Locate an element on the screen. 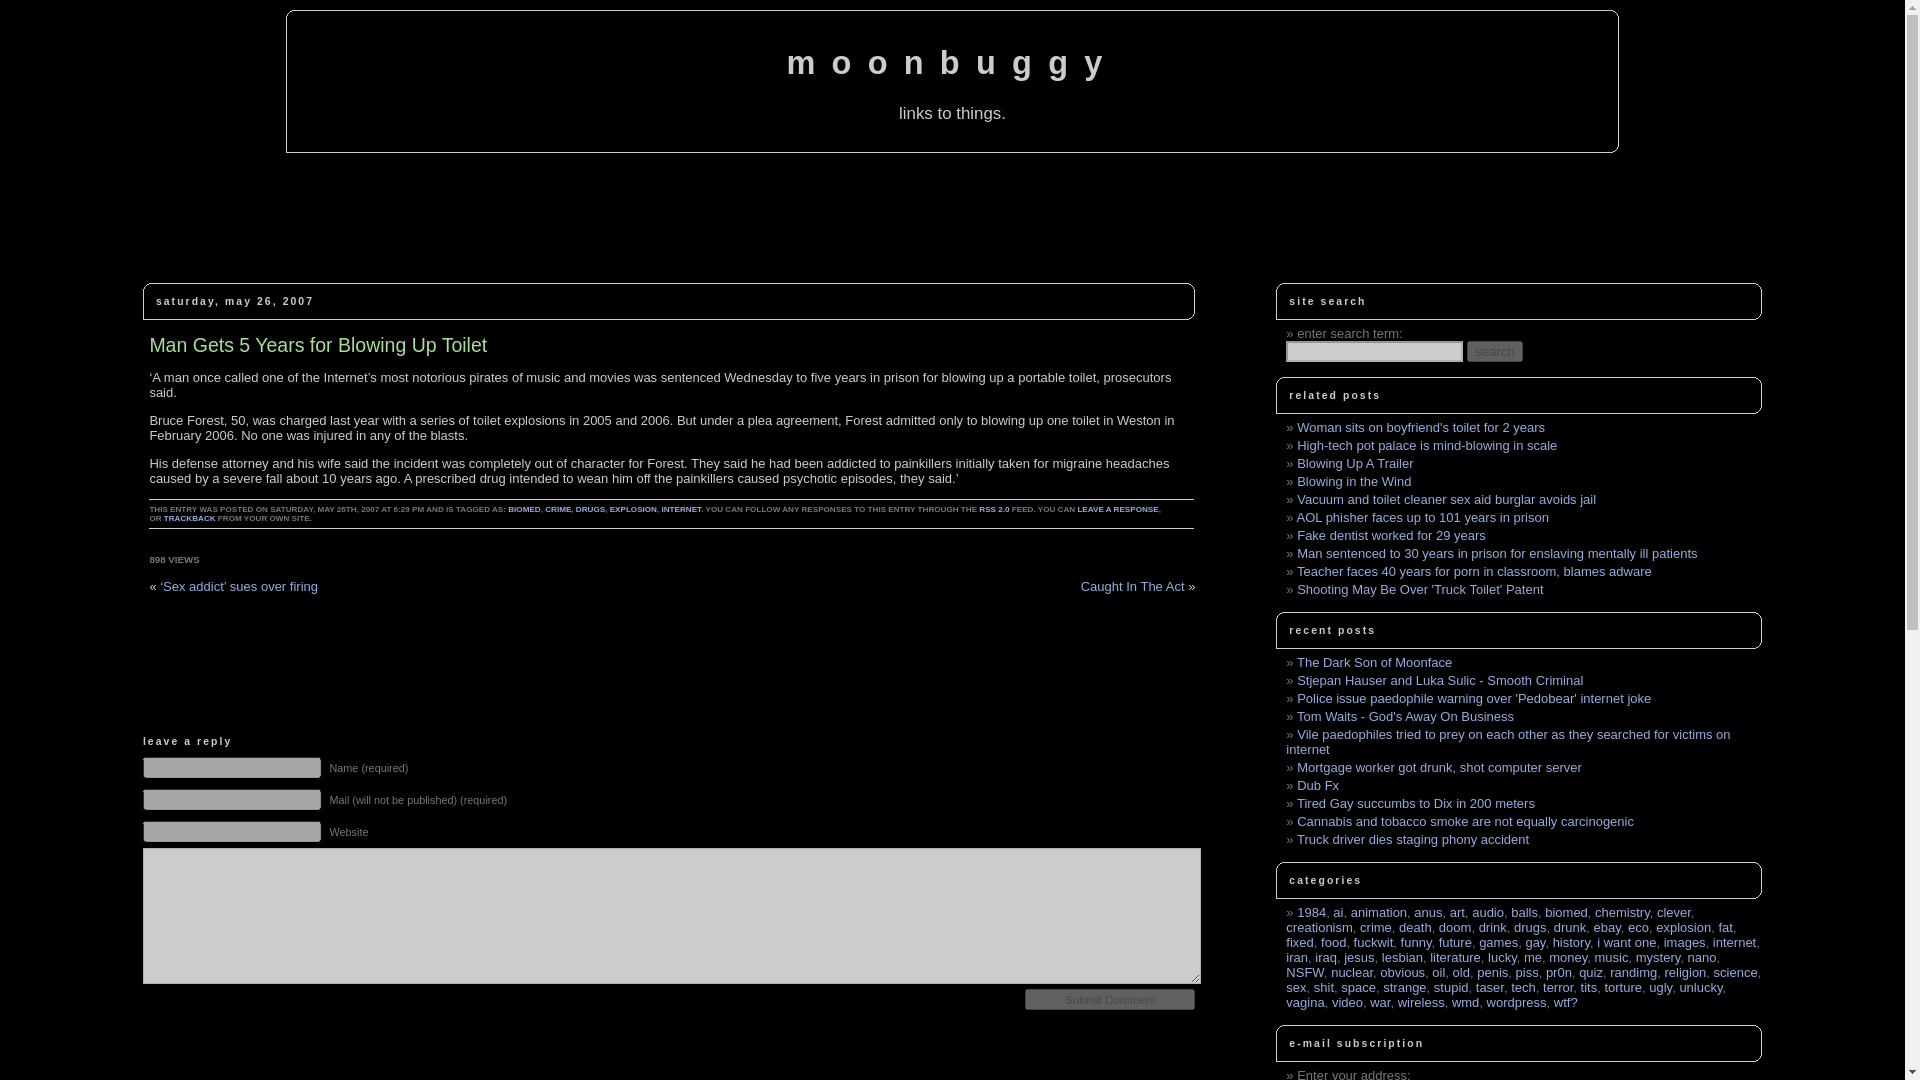  January 15, 2007 is located at coordinates (1474, 570).